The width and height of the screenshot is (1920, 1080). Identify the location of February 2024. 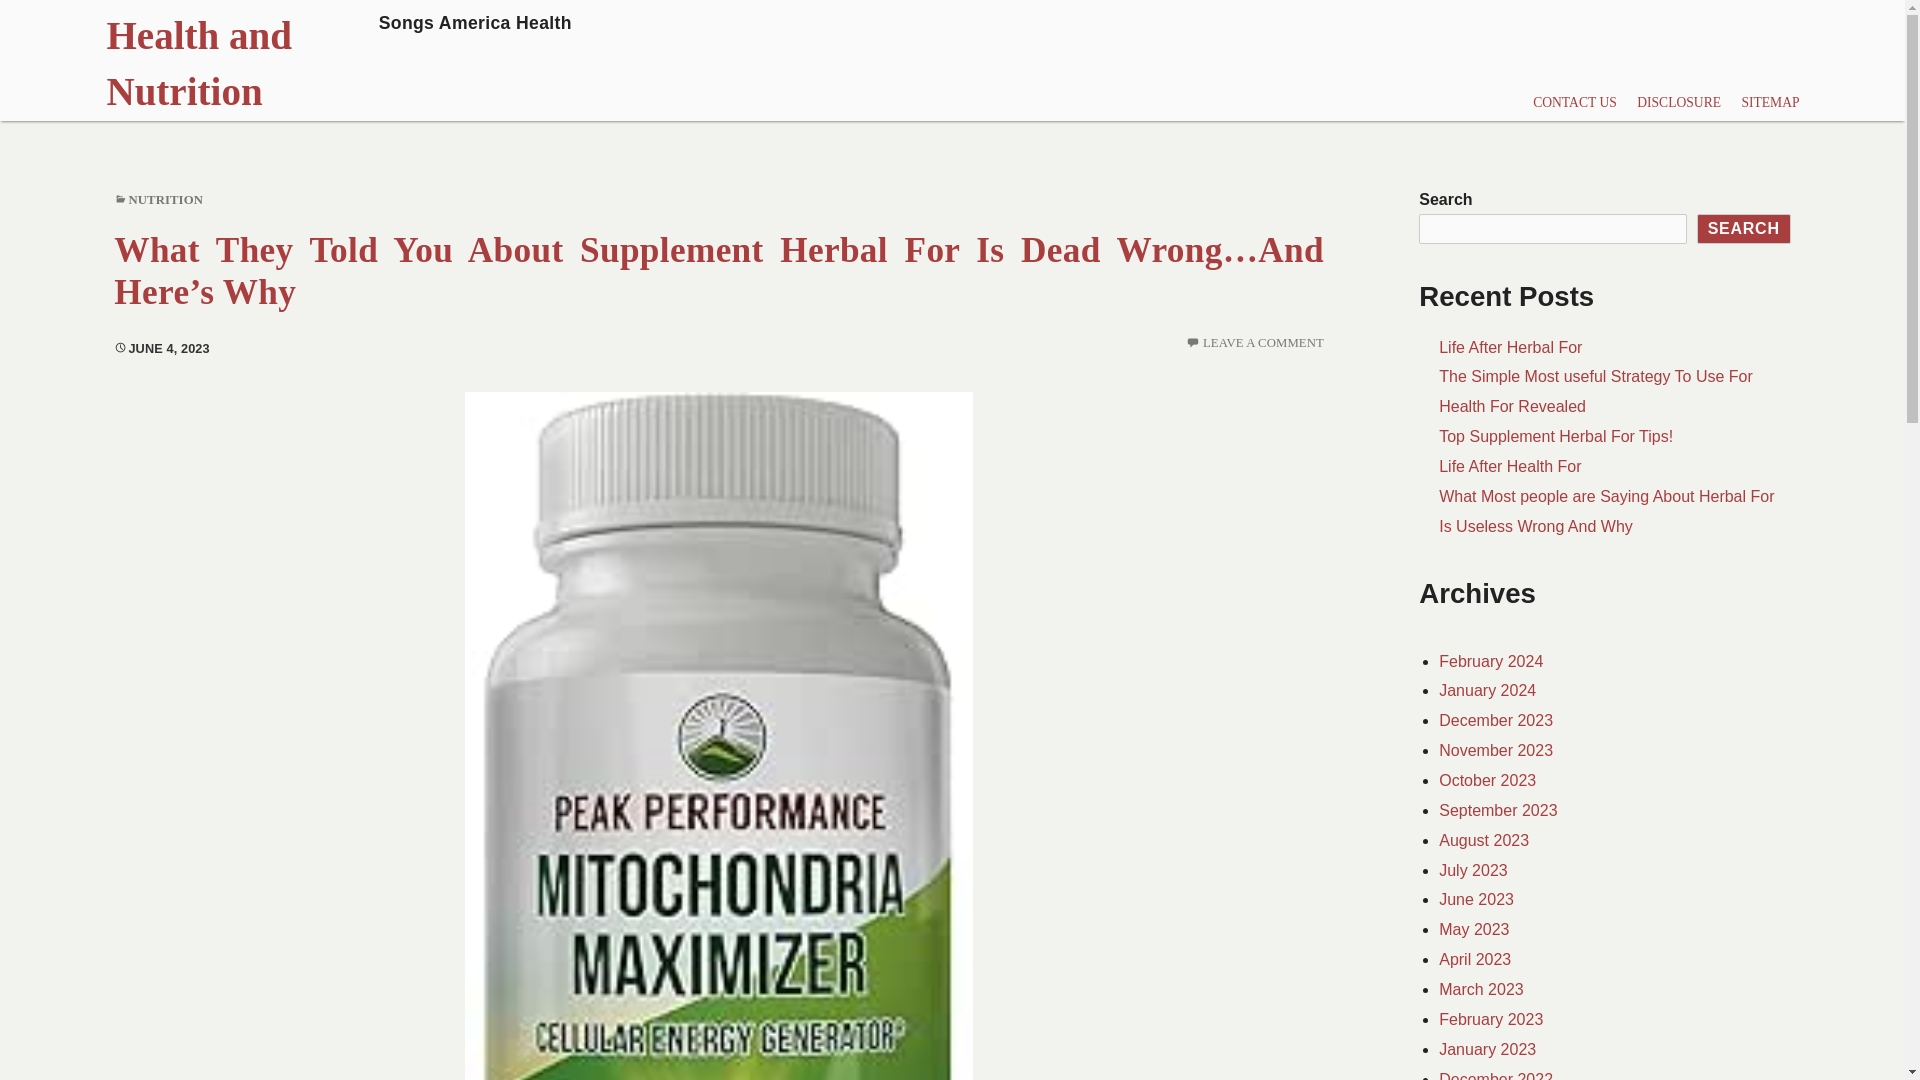
(1490, 661).